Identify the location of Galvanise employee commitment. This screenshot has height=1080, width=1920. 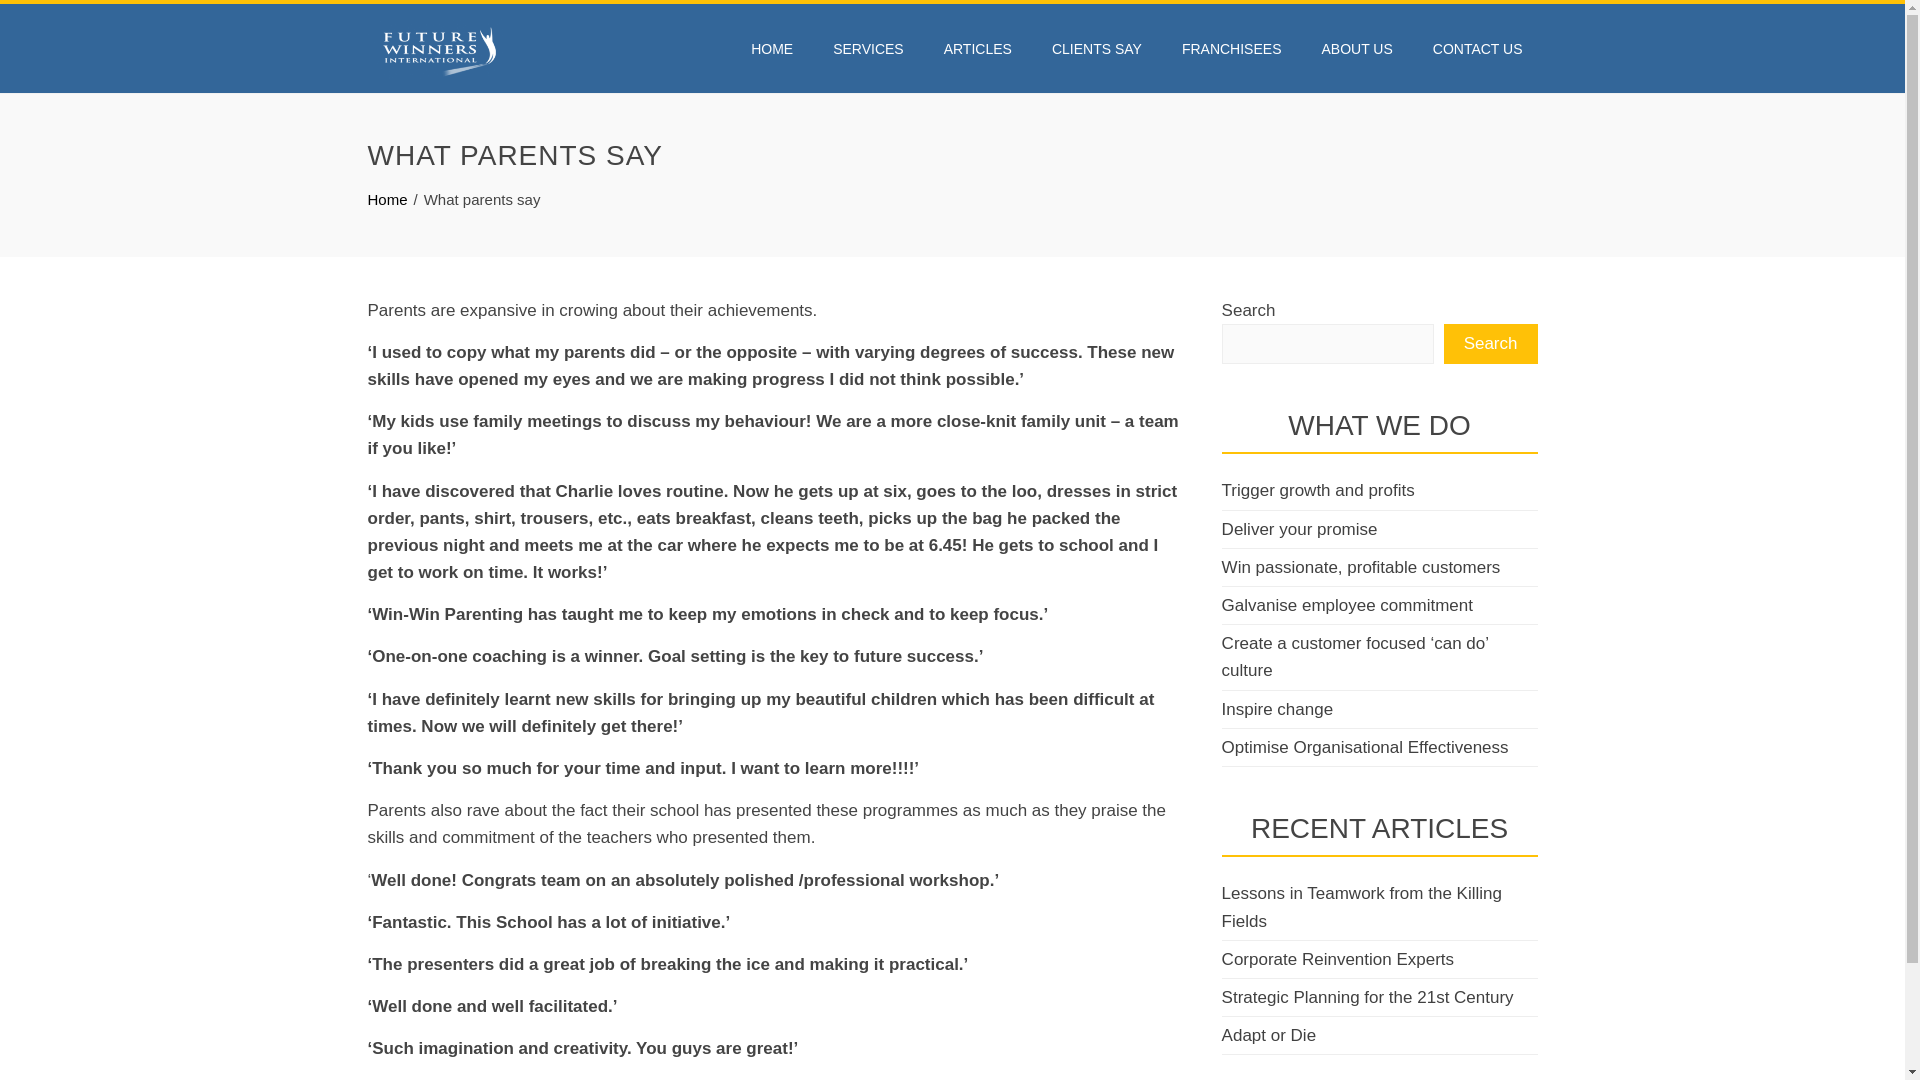
(1346, 605).